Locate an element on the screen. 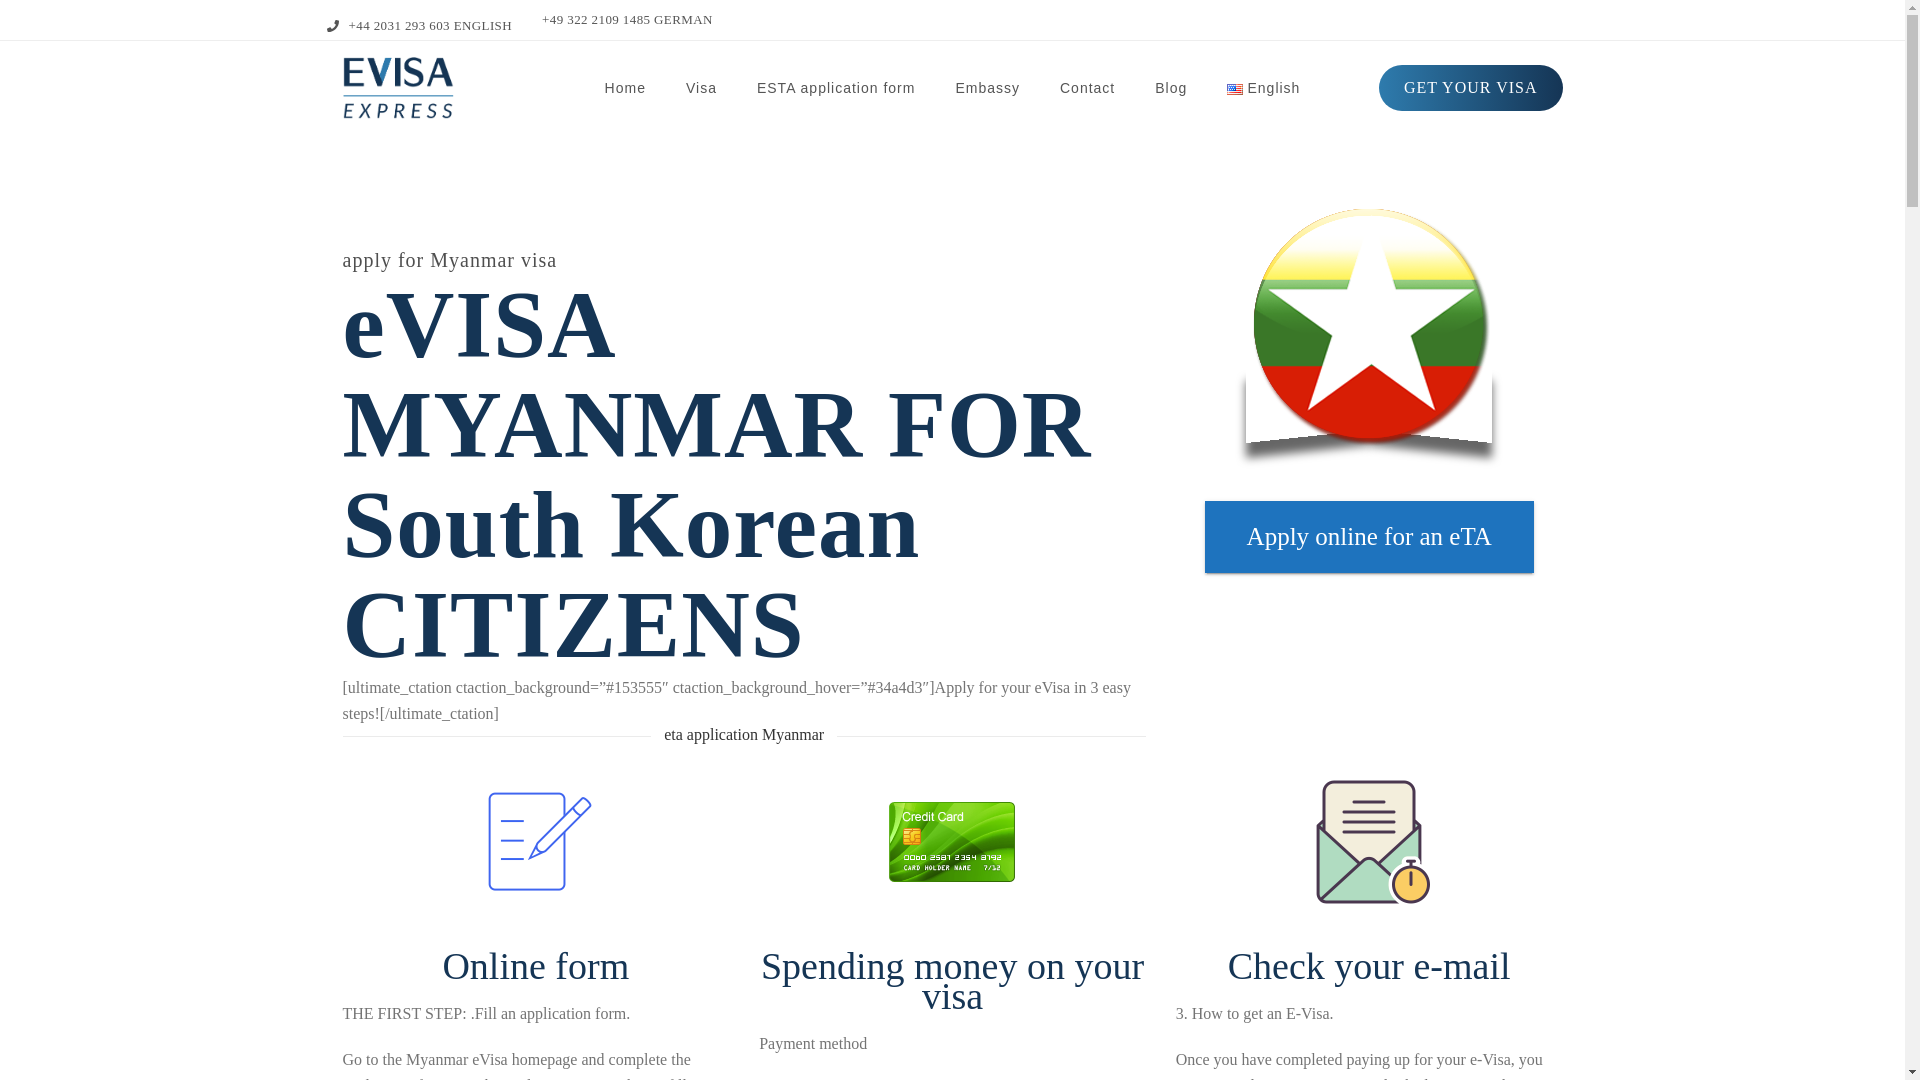  ESTA application form is located at coordinates (836, 88).